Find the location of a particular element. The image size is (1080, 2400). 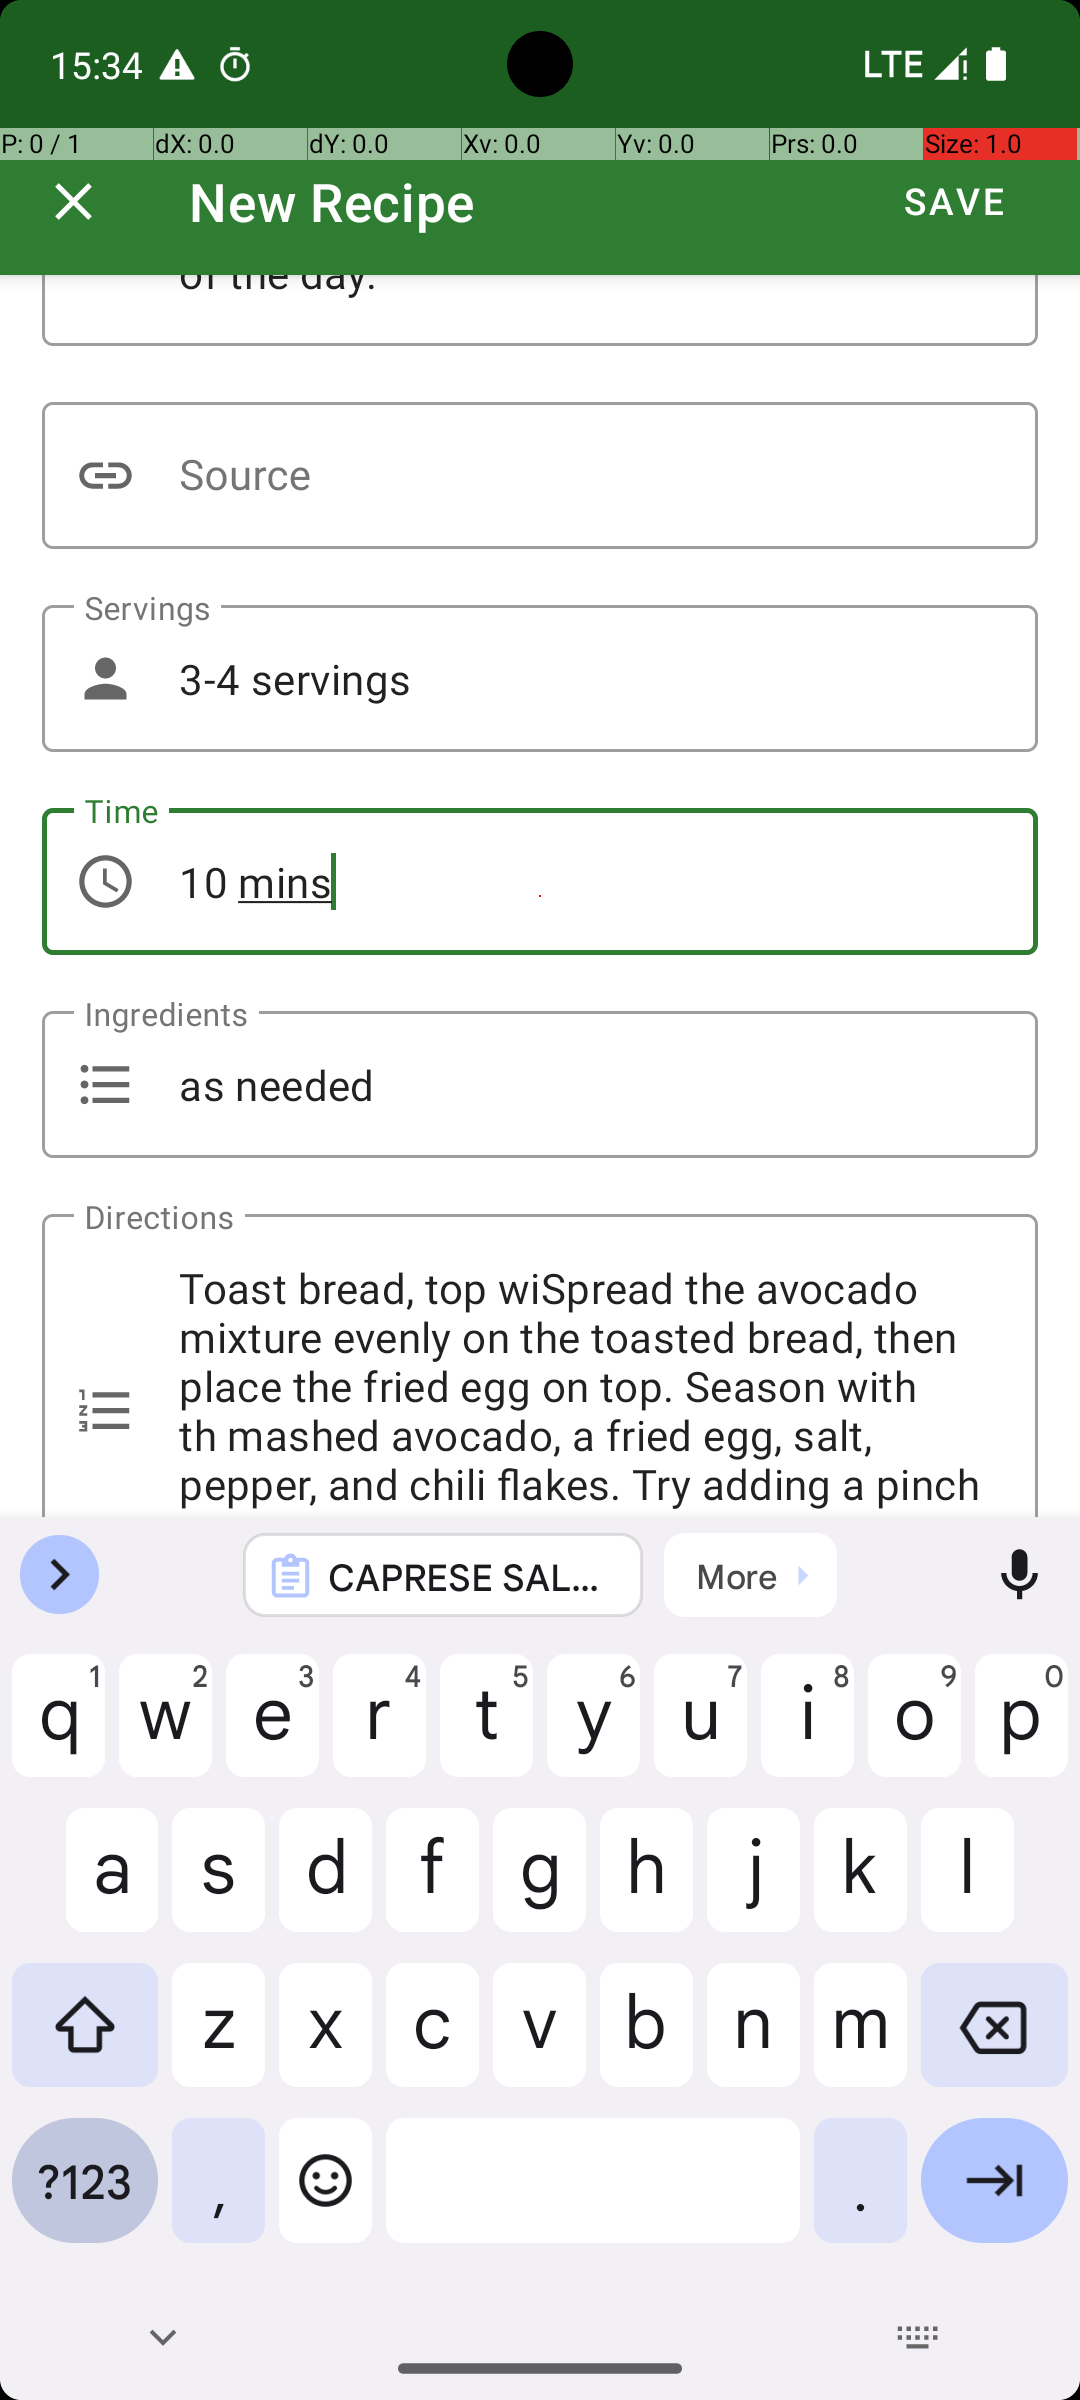

Toast bread, top wiSpread the avocado mixture evenly on the toasted bread, then place the fried egg on top. Season with
th mashed avocado, a fried egg, salt, pepper, and chili flakes. Try adding a pinch of your favorite spices for extra flavor. is located at coordinates (540, 1366).